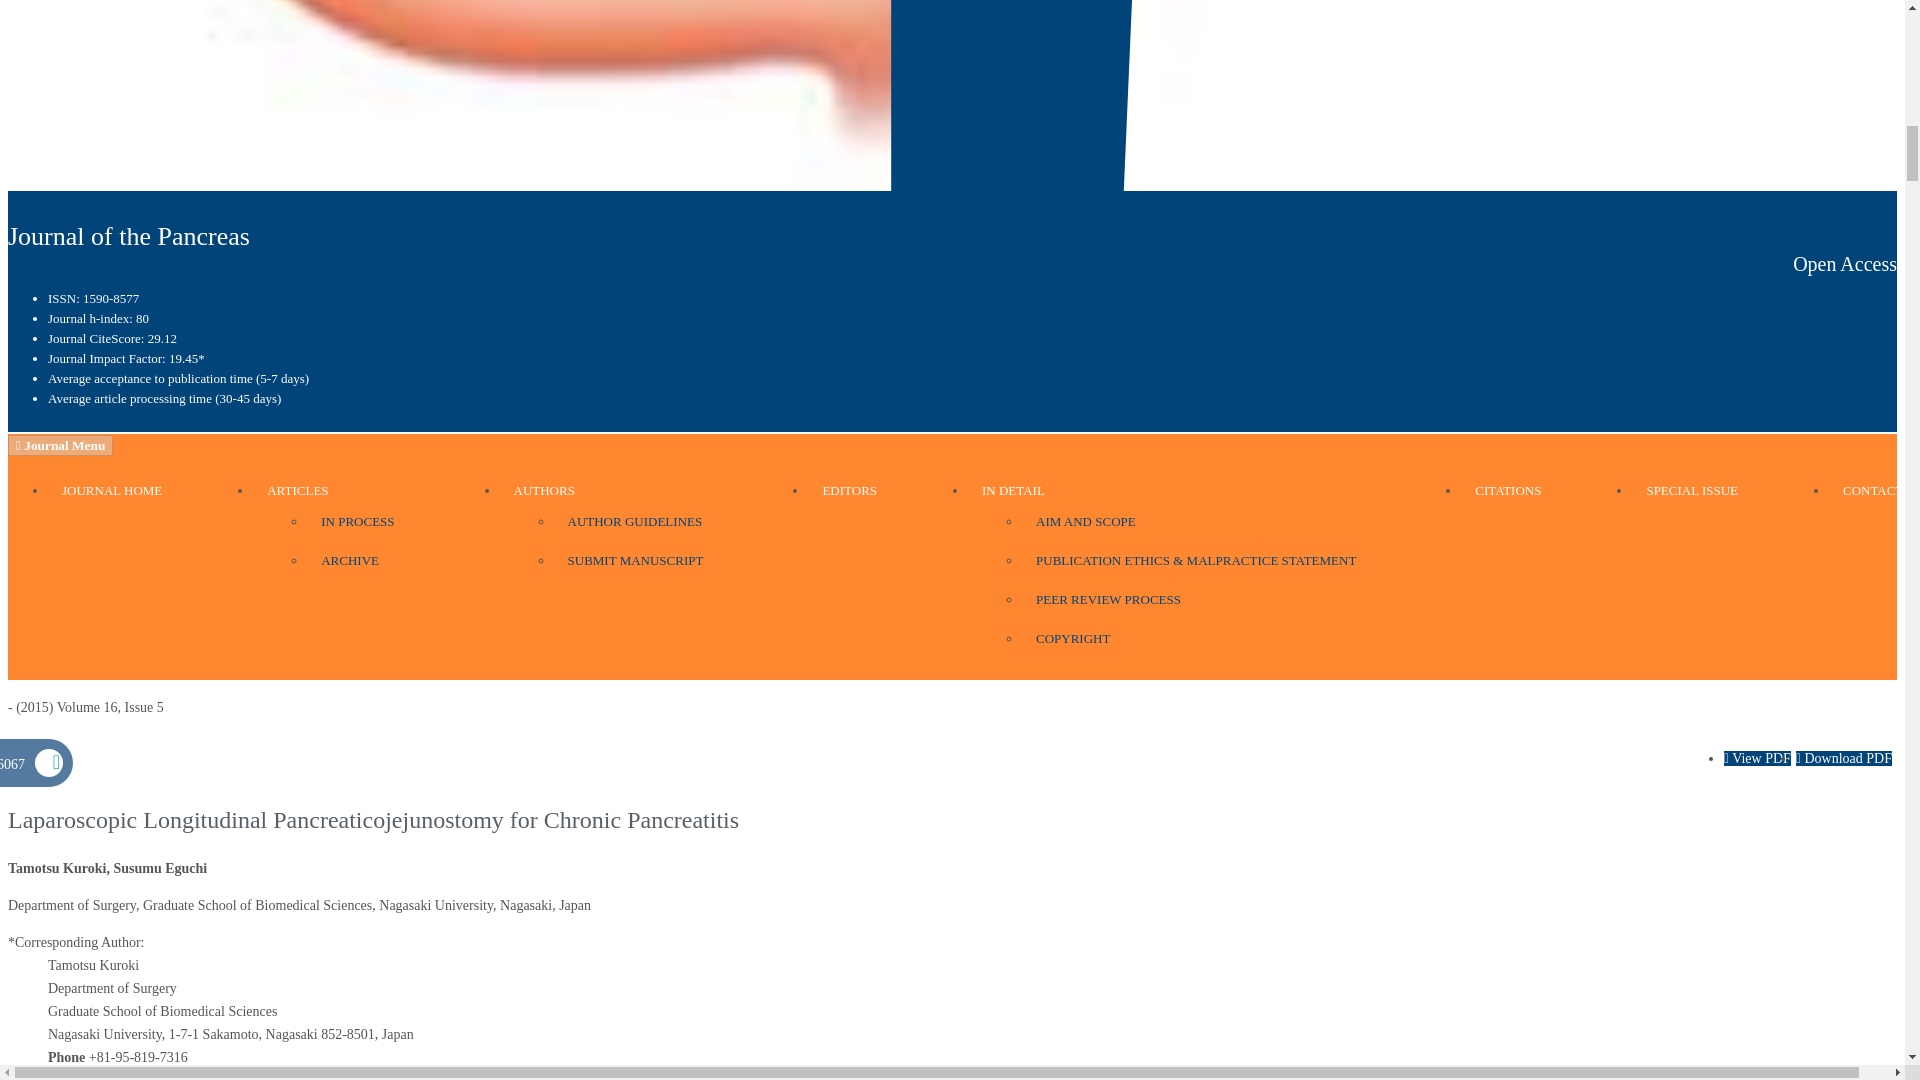 Image resolution: width=1920 pixels, height=1080 pixels. What do you see at coordinates (60, 445) in the screenshot?
I see `Journal Menu` at bounding box center [60, 445].